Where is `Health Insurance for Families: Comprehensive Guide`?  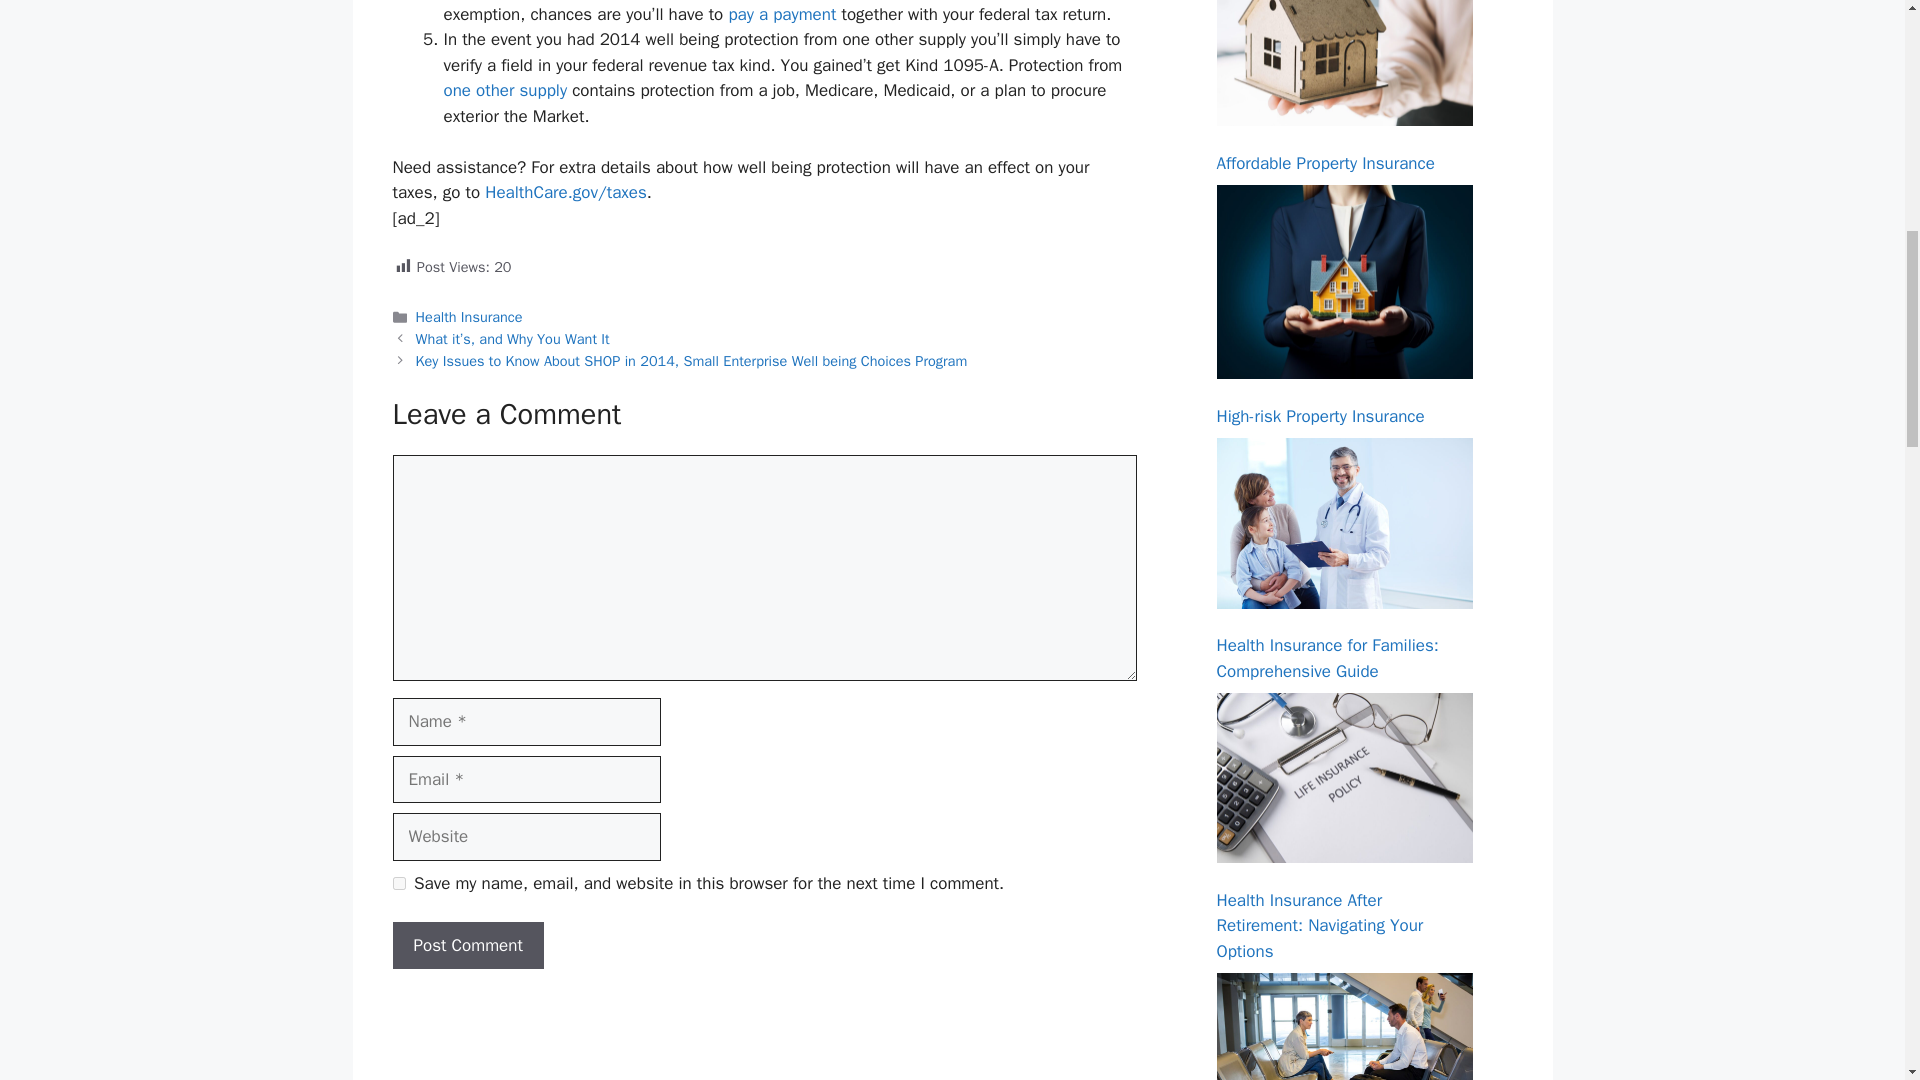 Health Insurance for Families: Comprehensive Guide is located at coordinates (1326, 658).